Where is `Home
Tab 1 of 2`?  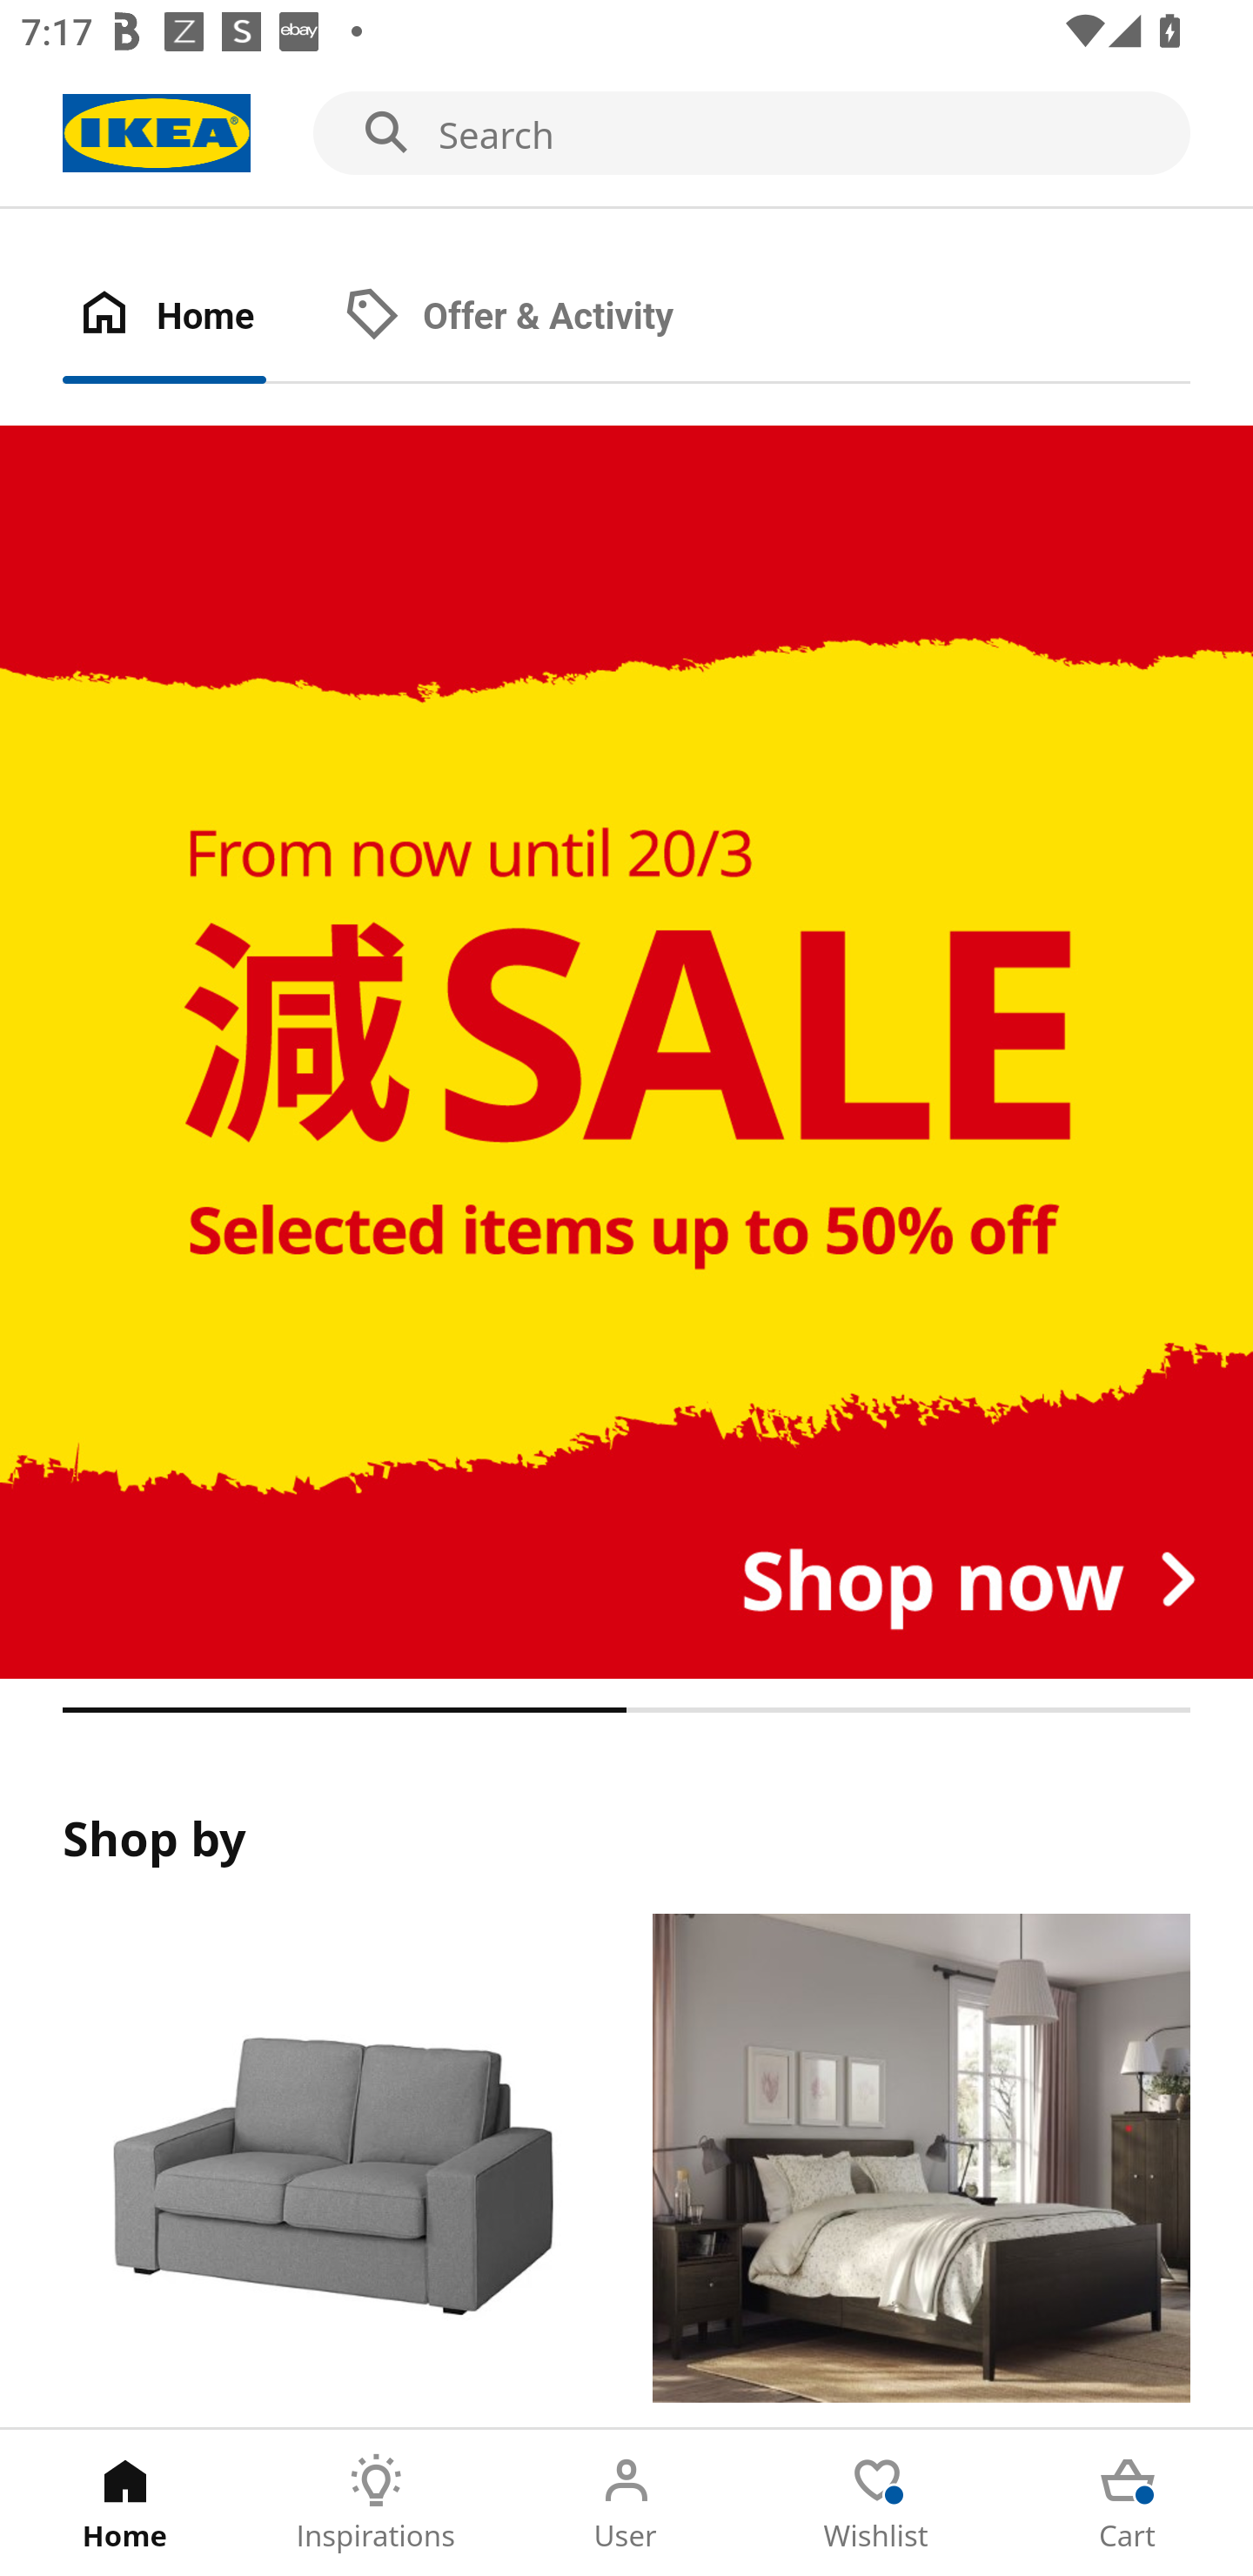
Home
Tab 1 of 2 is located at coordinates (195, 317).